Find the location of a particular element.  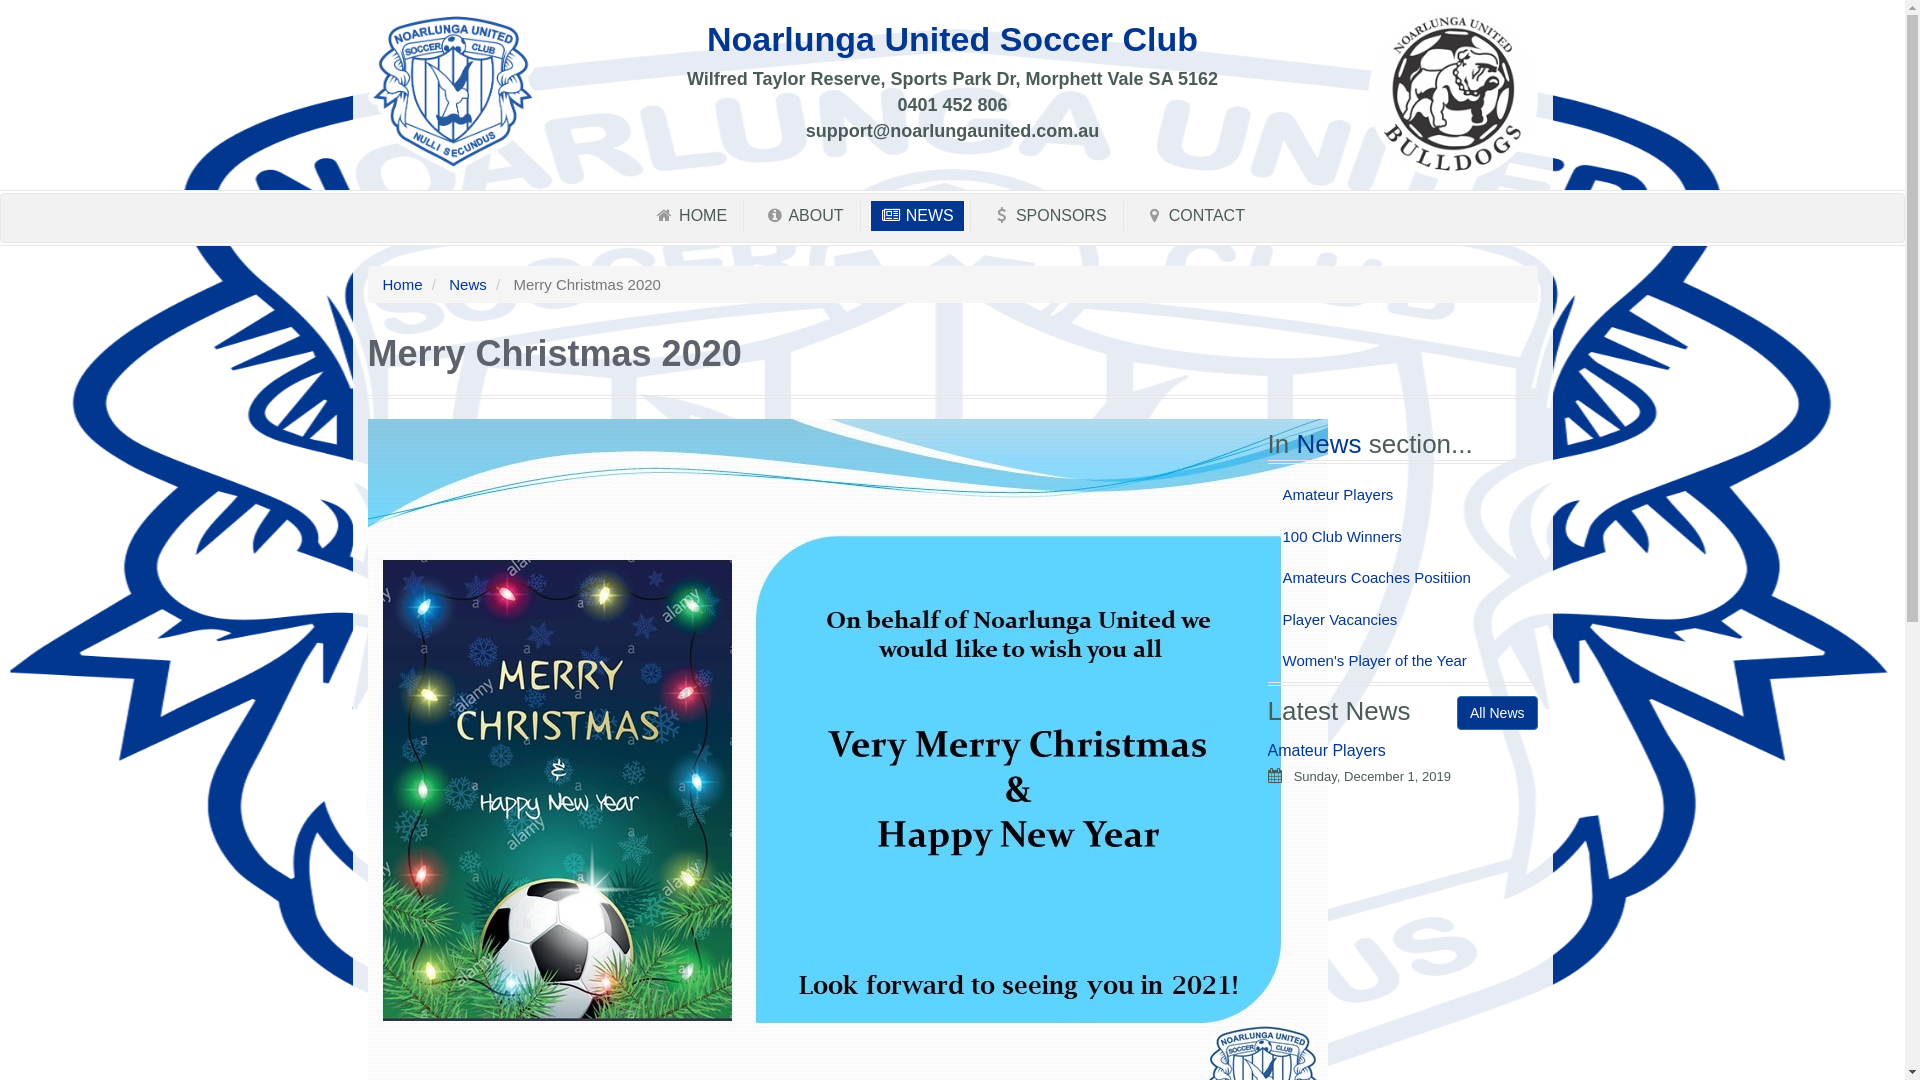

100 Club Winners is located at coordinates (1403, 536).